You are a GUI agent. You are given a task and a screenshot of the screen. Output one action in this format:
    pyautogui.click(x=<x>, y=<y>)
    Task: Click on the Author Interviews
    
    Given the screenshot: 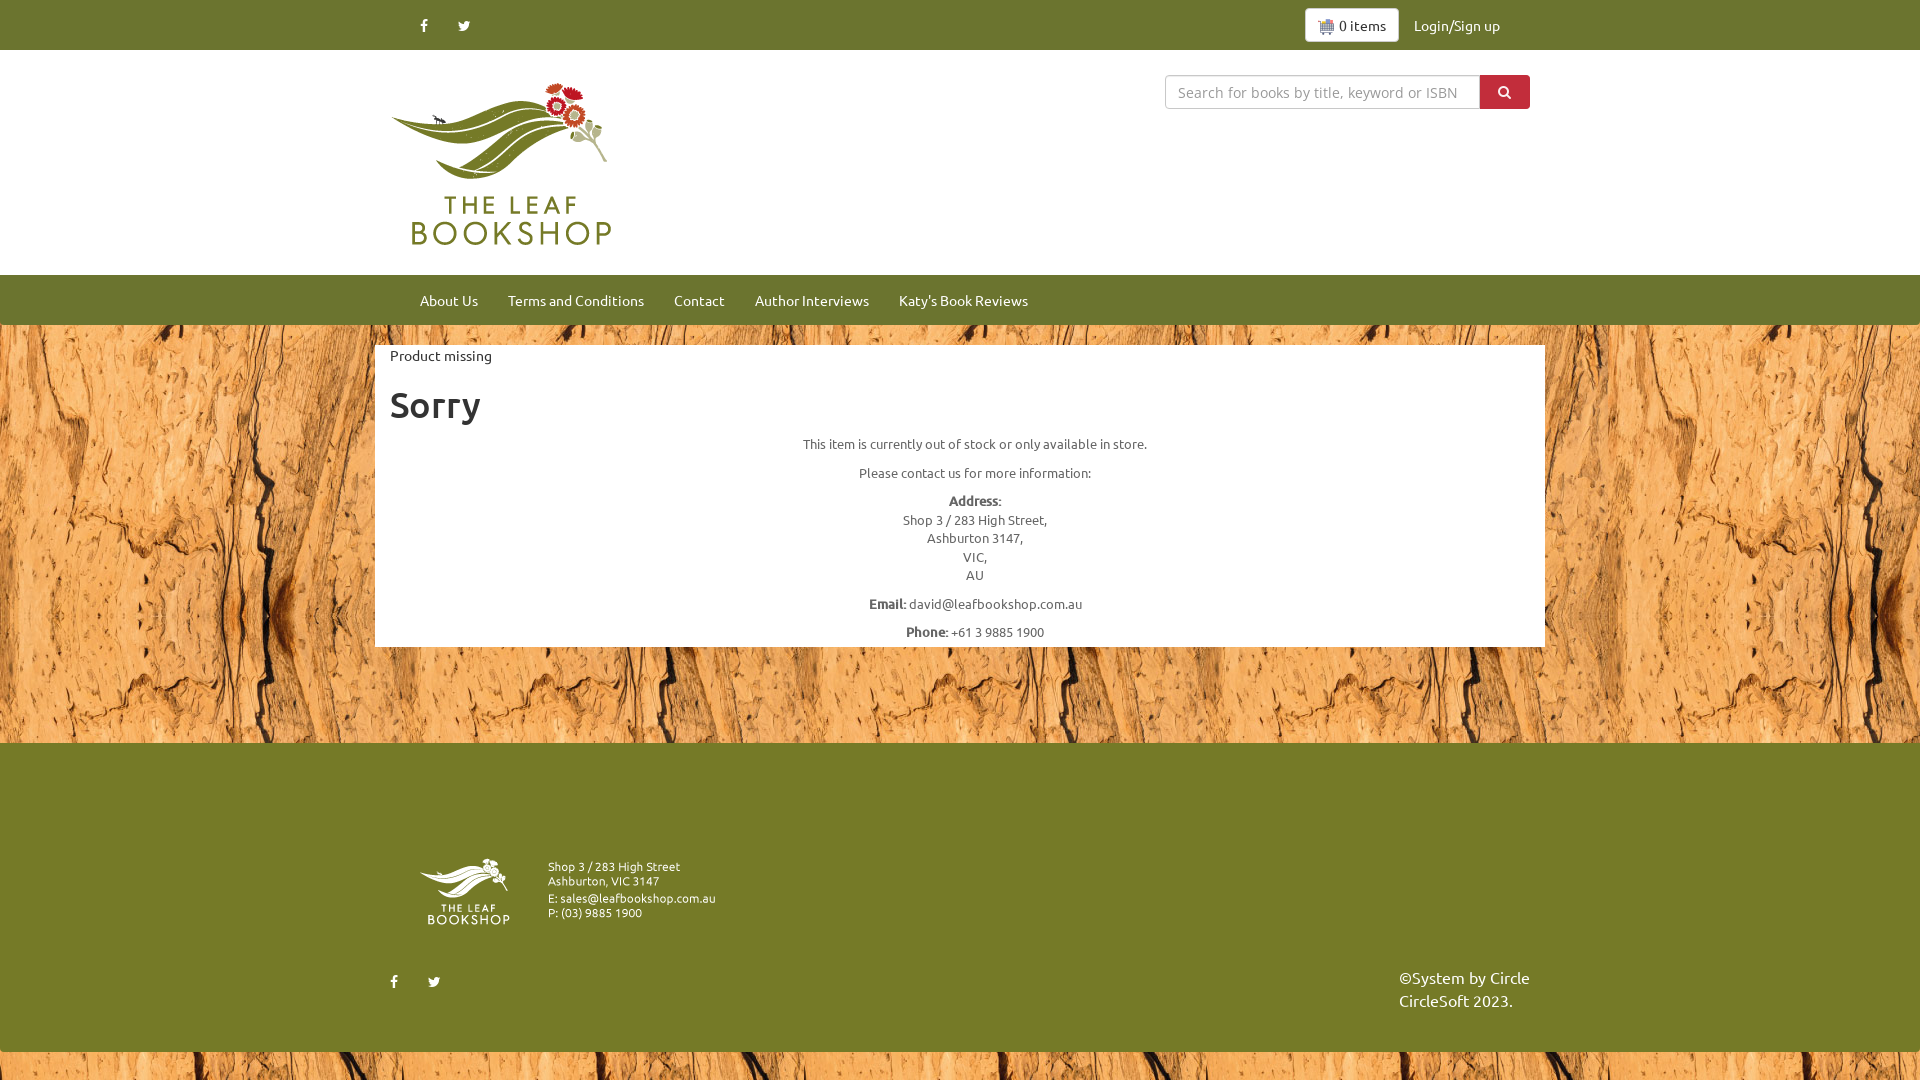 What is the action you would take?
    pyautogui.click(x=812, y=300)
    